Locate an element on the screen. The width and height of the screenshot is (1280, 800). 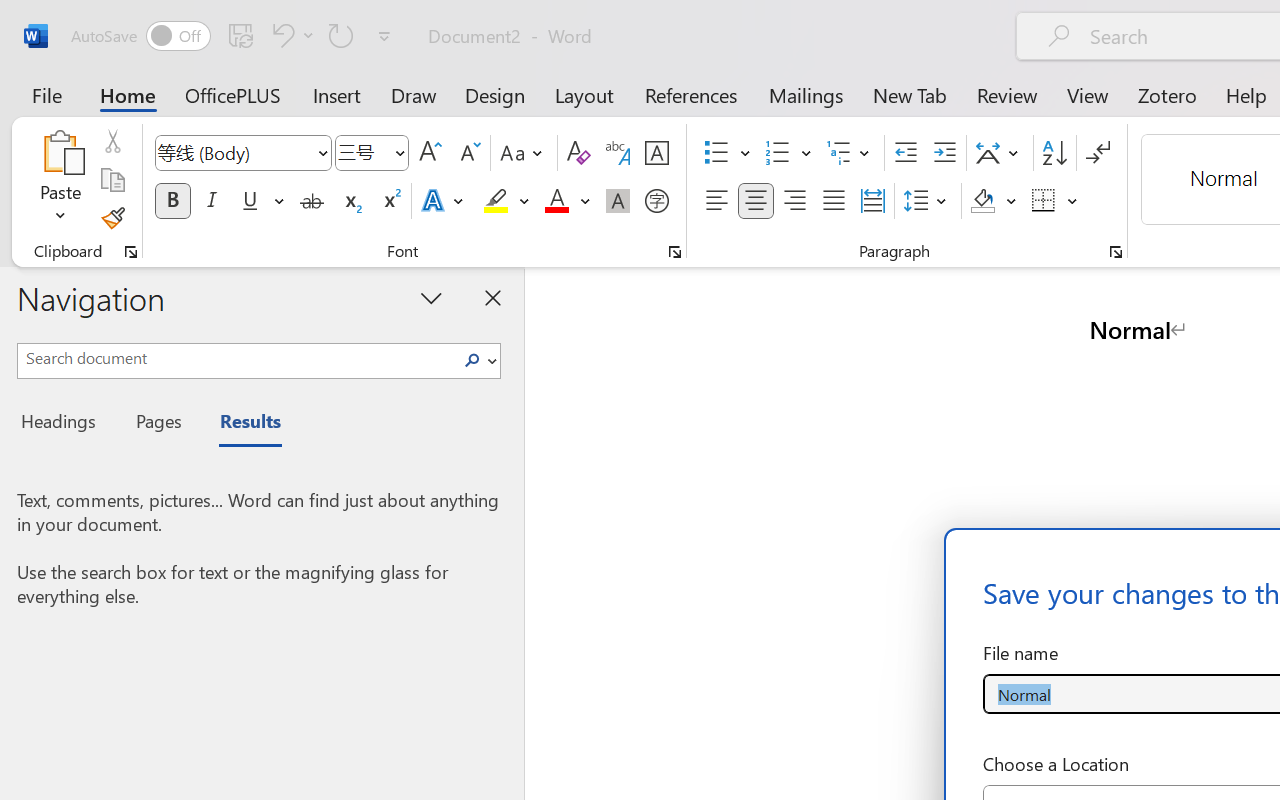
Repeat Style is located at coordinates (341, 35).